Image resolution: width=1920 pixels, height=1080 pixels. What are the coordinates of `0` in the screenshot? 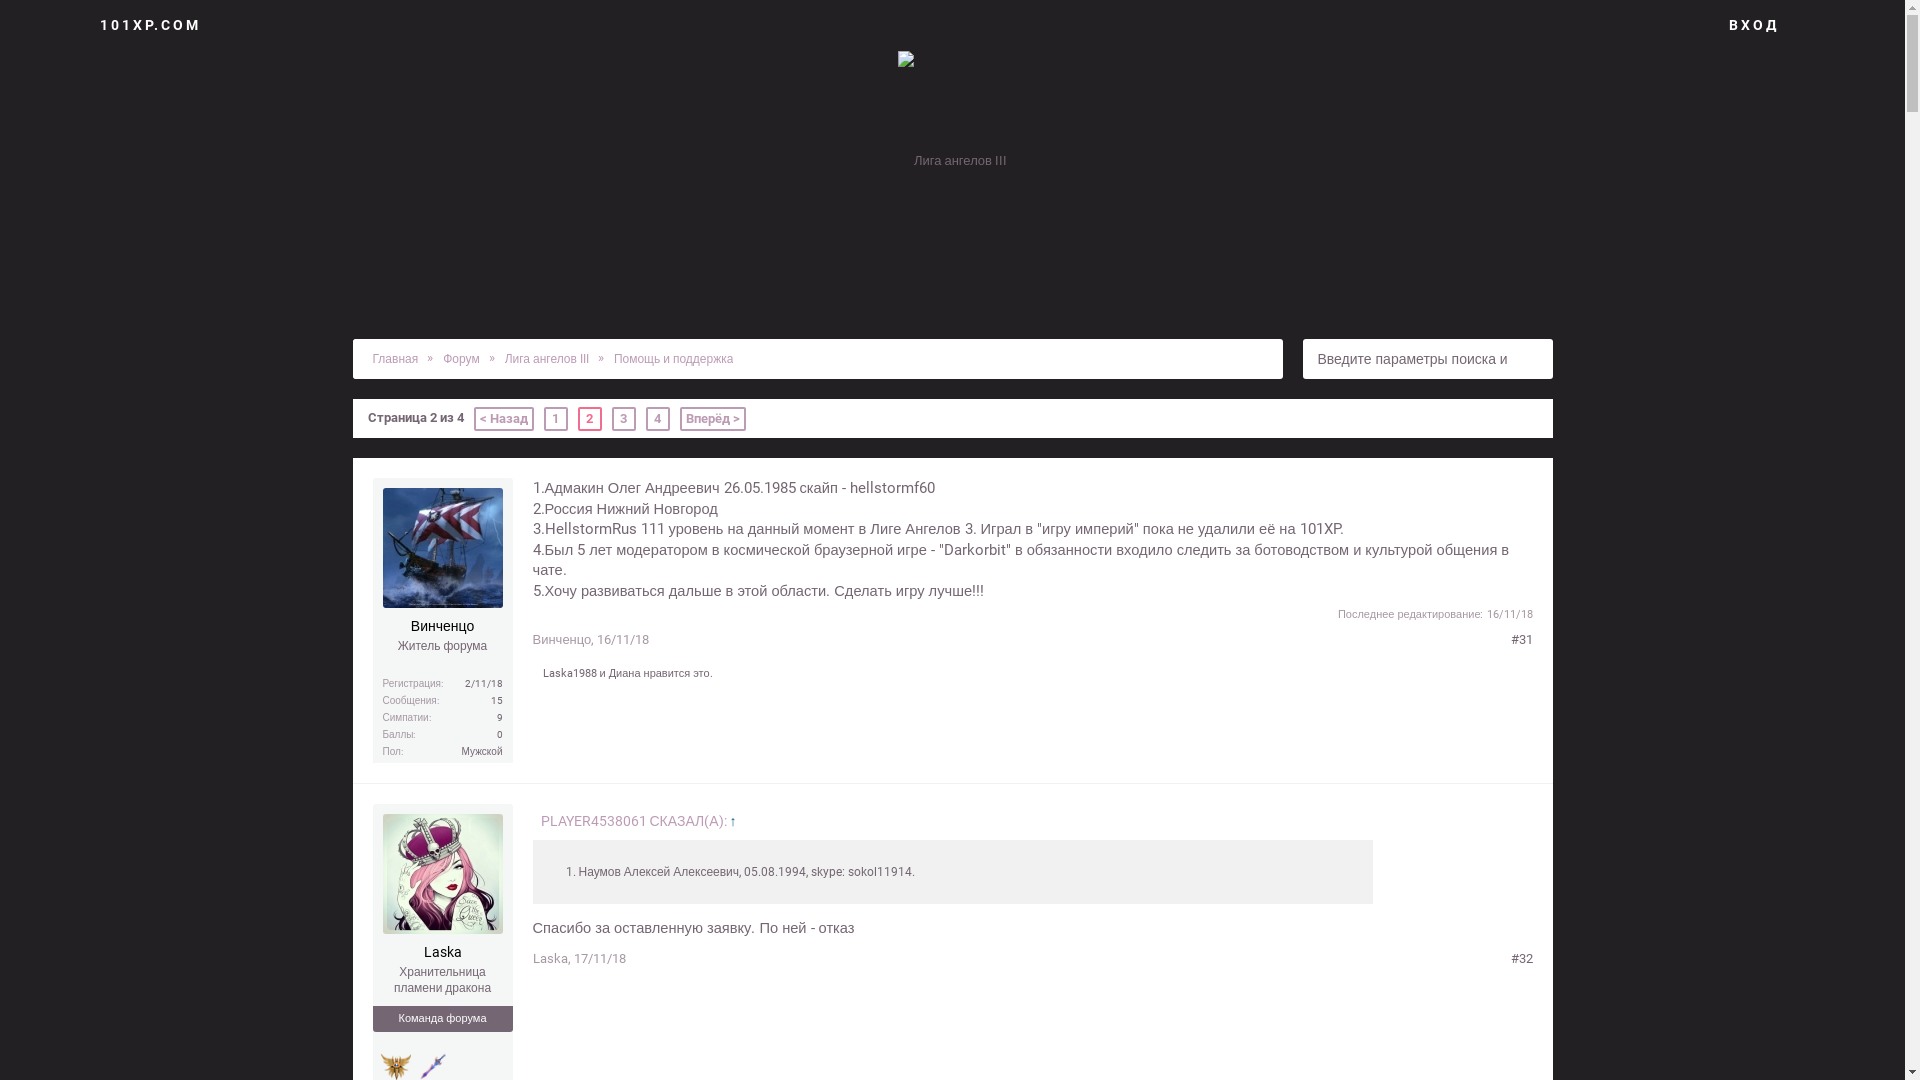 It's located at (499, 734).